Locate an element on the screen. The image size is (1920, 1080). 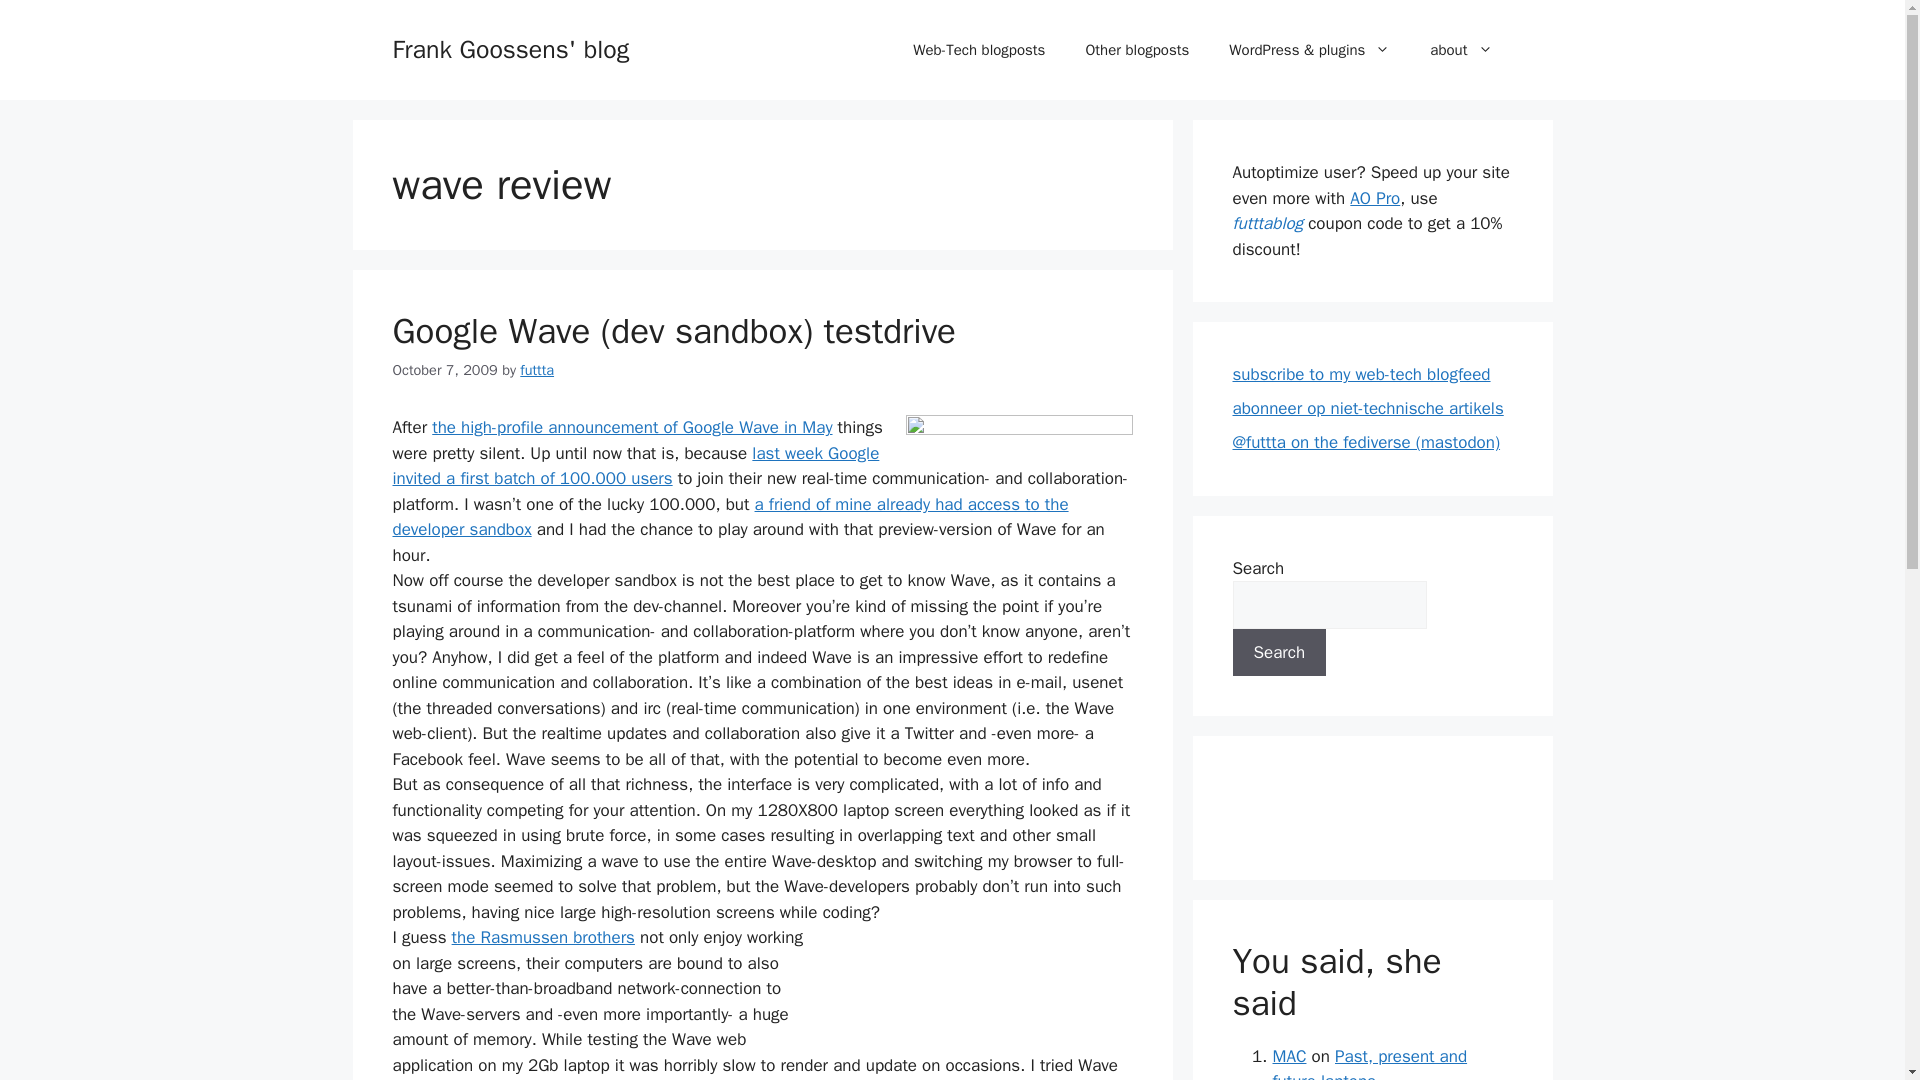
the Rasmussen brothers is located at coordinates (543, 937).